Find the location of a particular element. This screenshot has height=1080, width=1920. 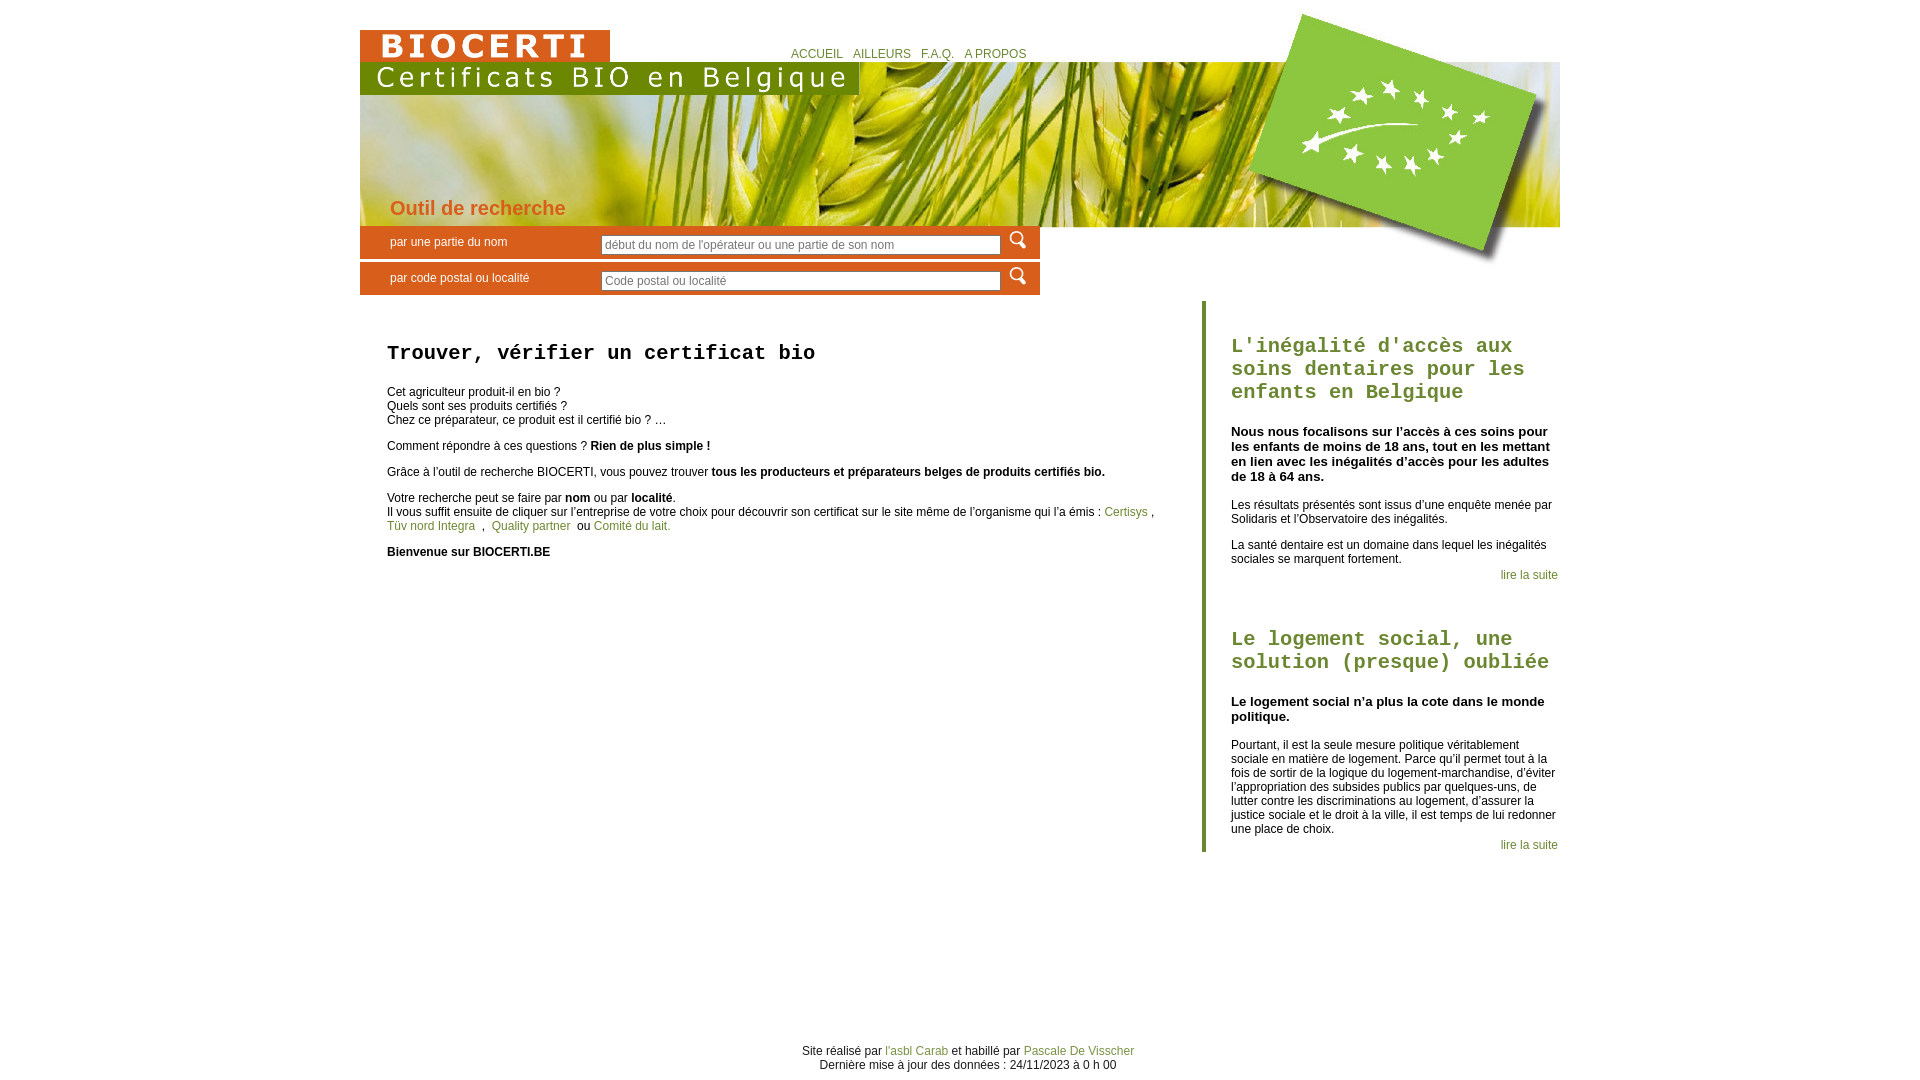

F.A.Q. is located at coordinates (938, 54).